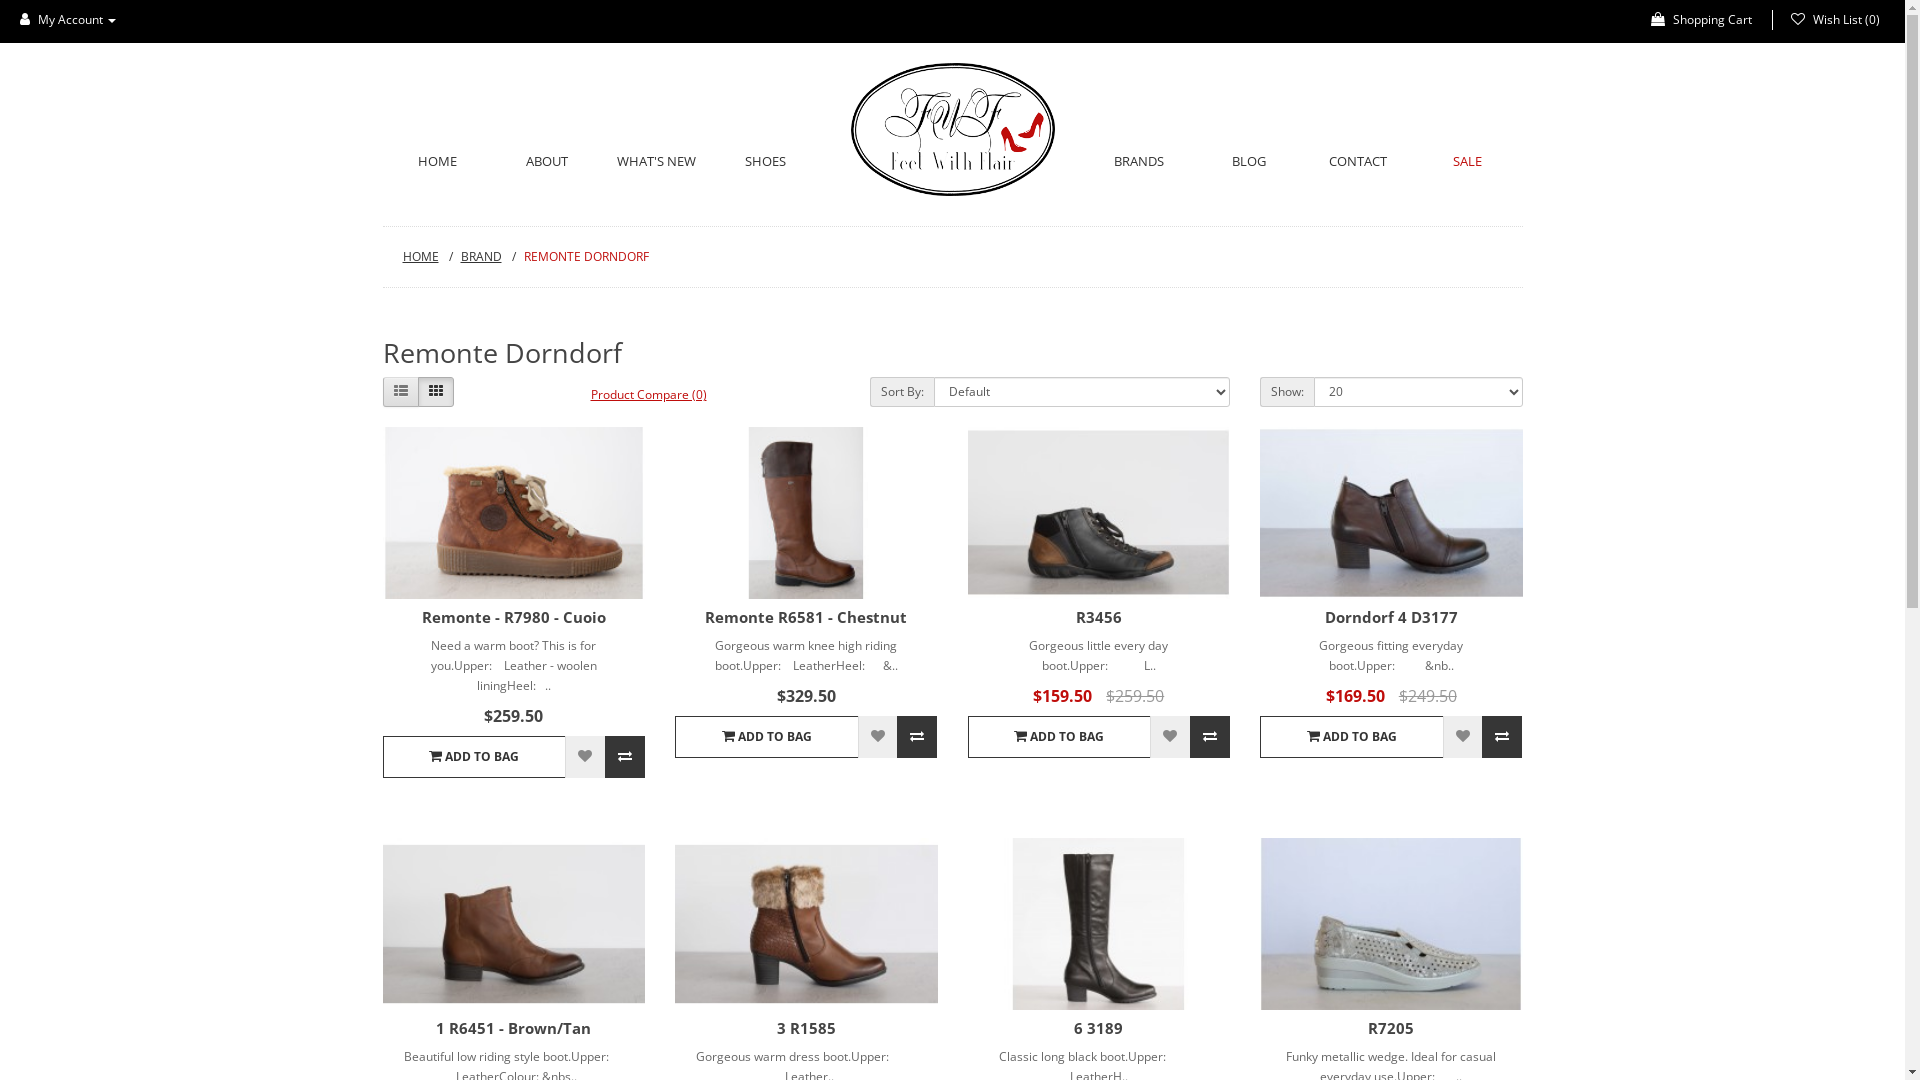  What do you see at coordinates (514, 1028) in the screenshot?
I see `1 R6451 - Brown/Tan` at bounding box center [514, 1028].